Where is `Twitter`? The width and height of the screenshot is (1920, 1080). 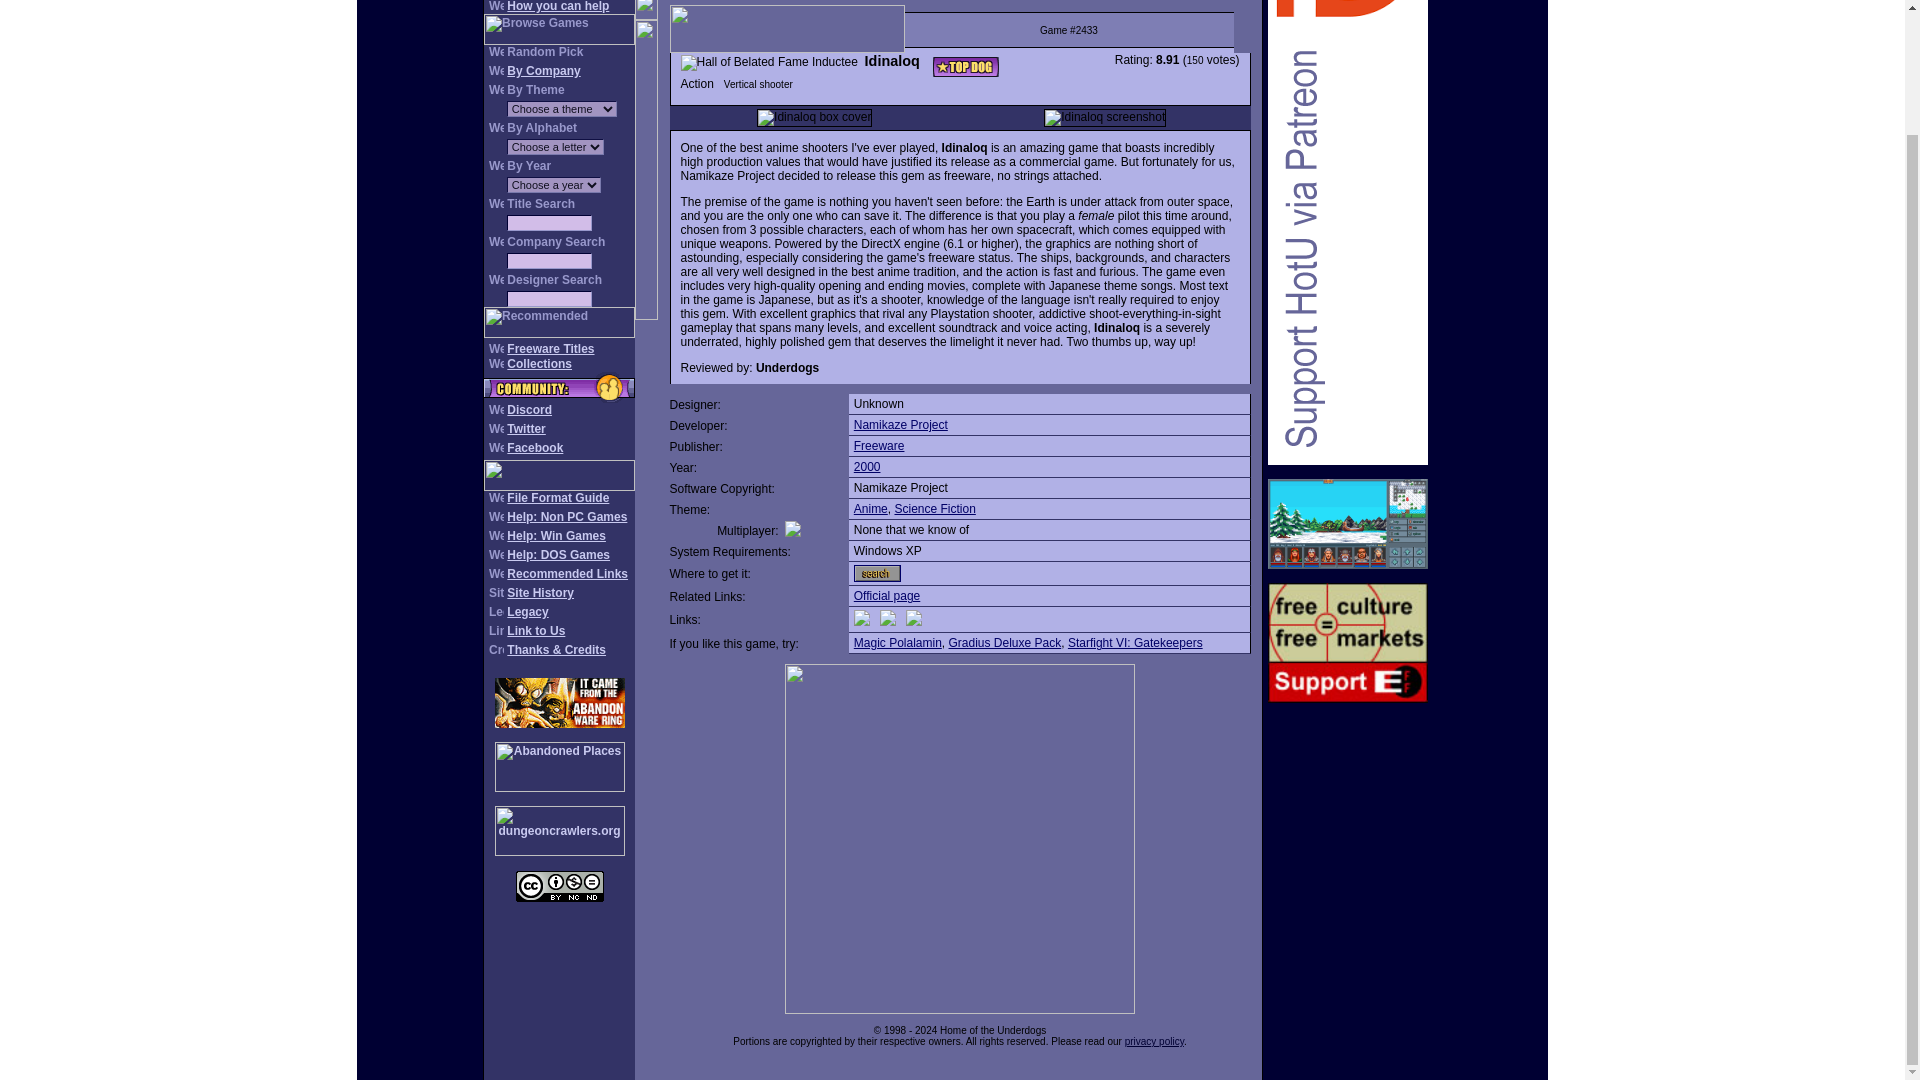
Twitter is located at coordinates (526, 429).